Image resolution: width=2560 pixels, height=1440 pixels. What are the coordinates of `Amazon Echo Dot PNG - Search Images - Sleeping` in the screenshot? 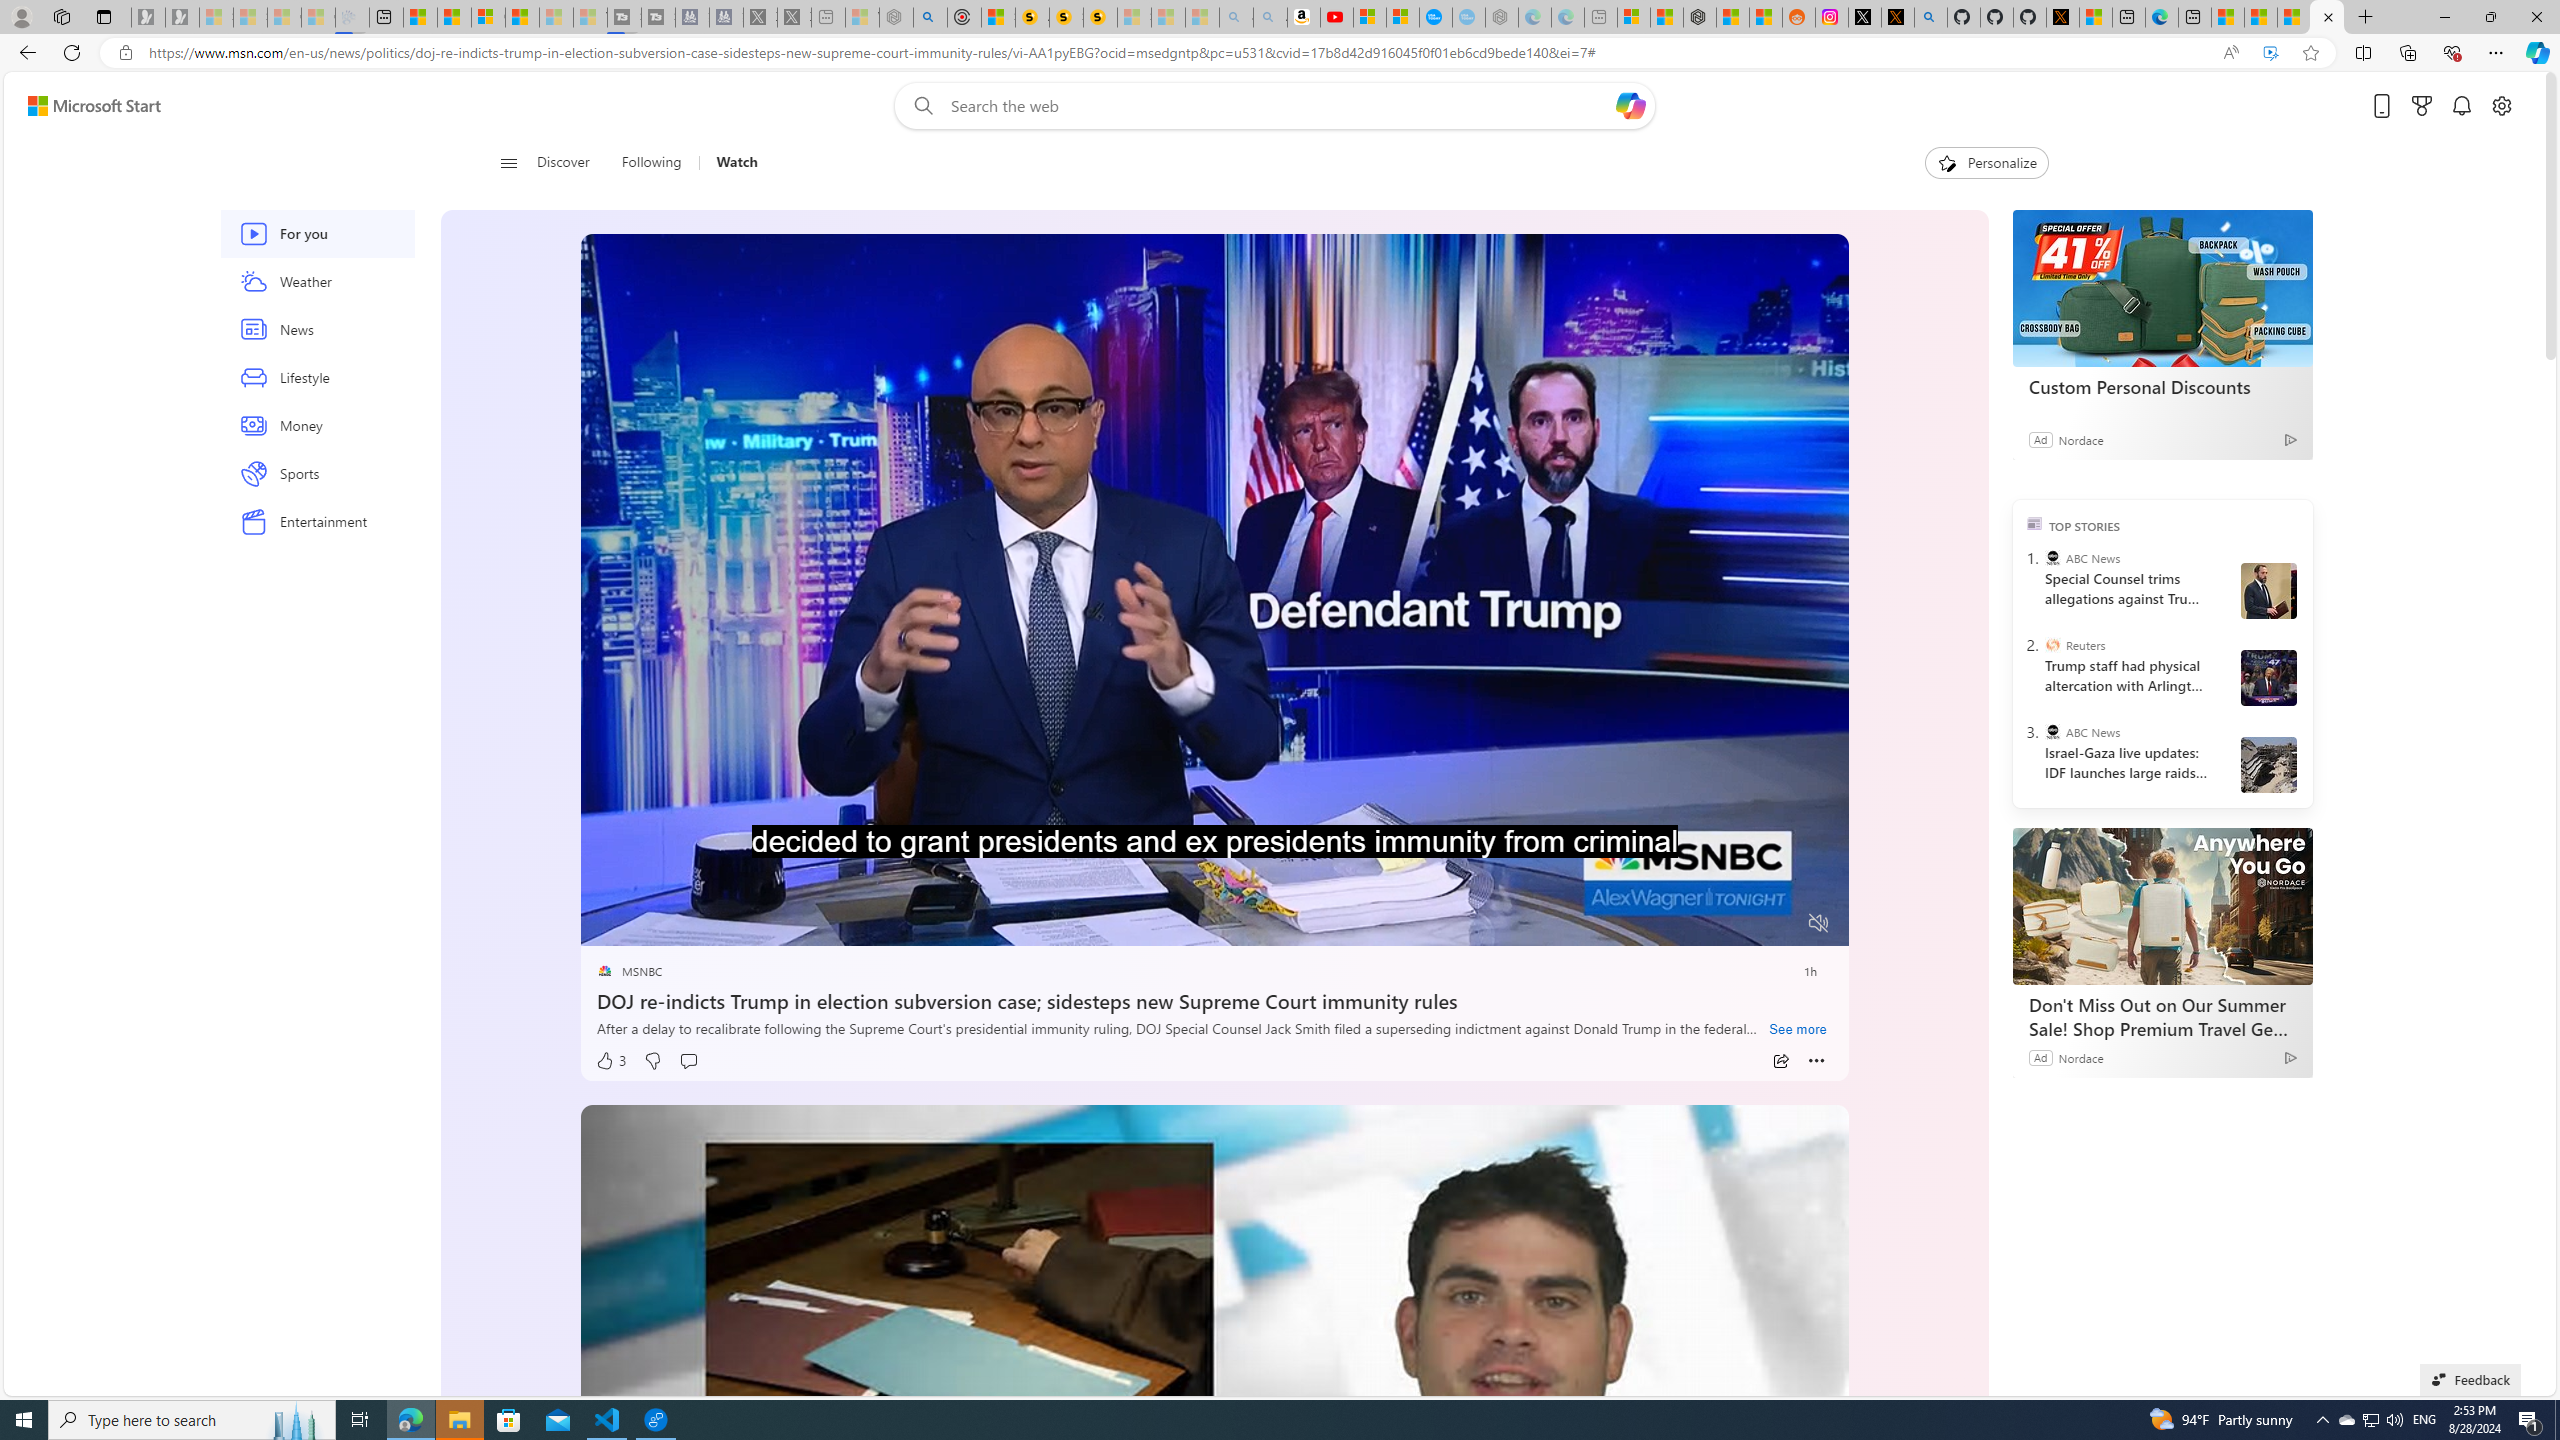 It's located at (1270, 17).